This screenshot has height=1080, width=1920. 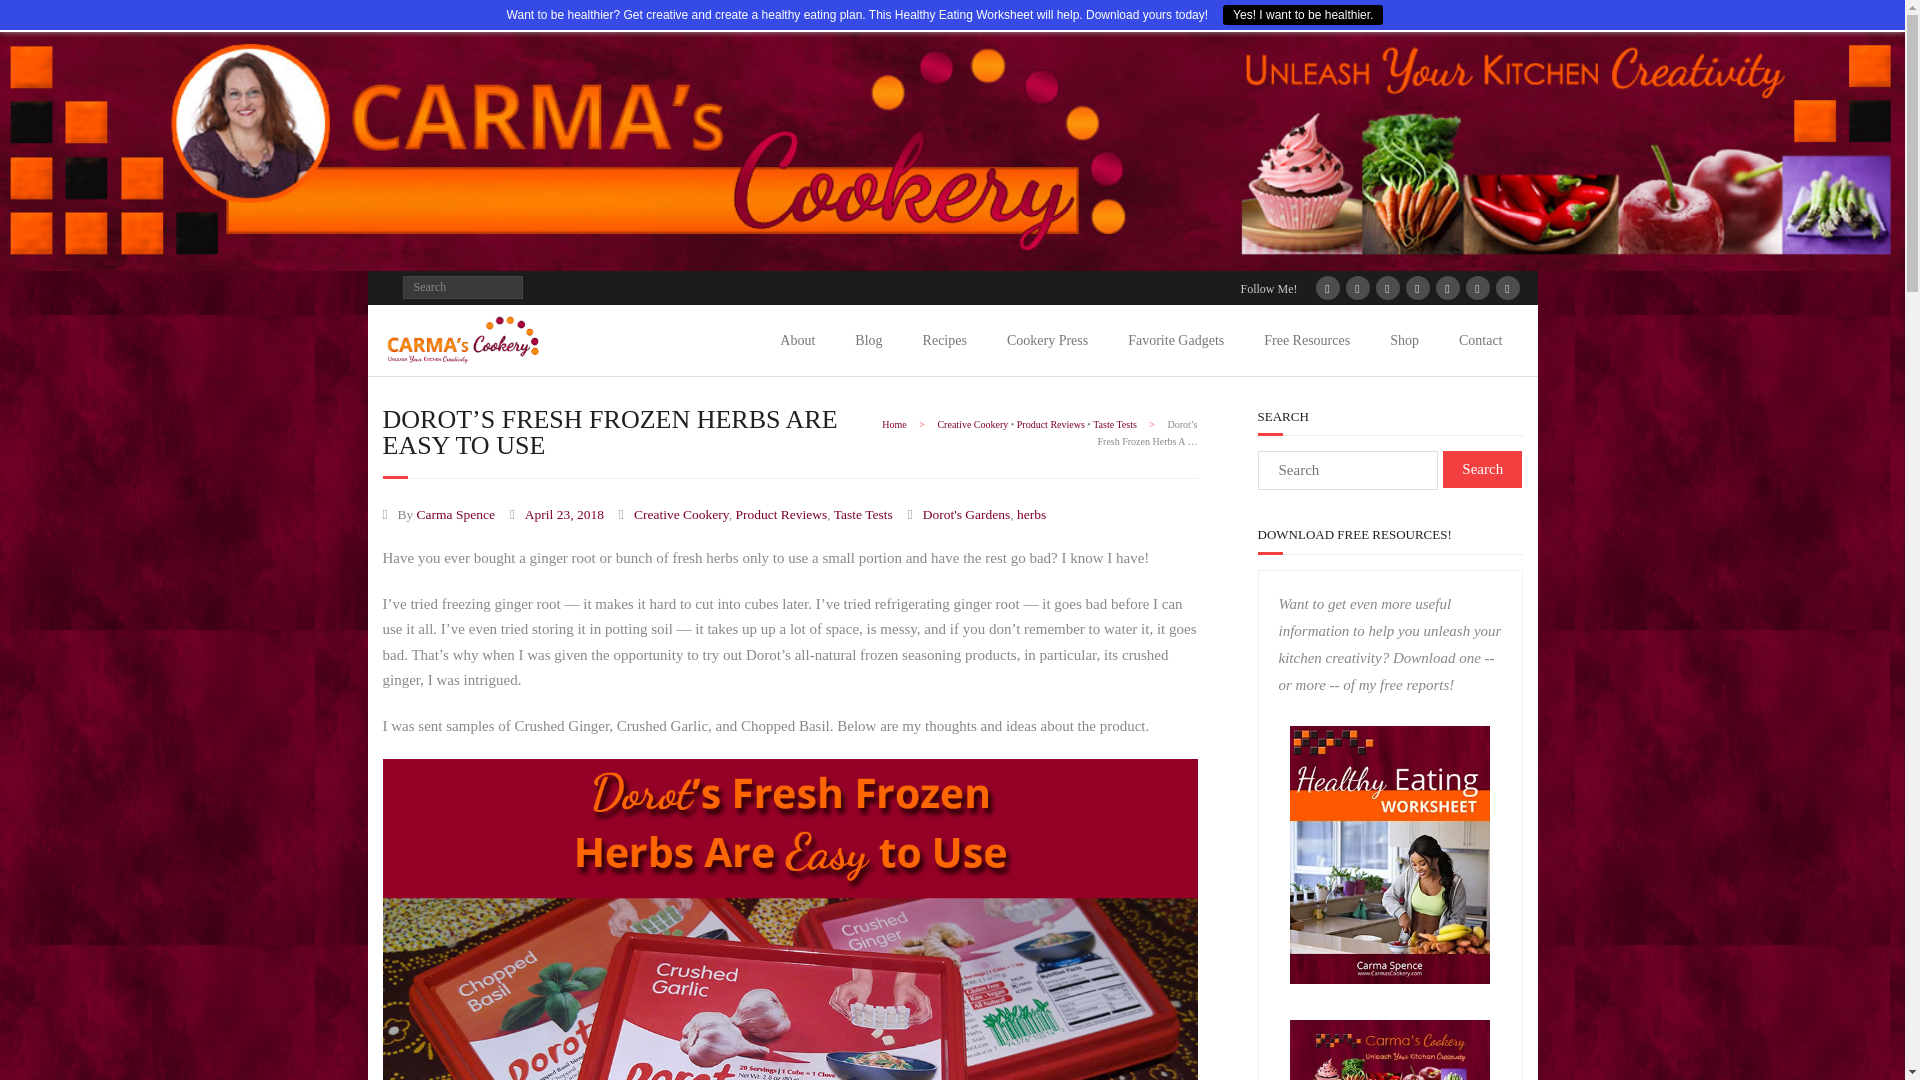 What do you see at coordinates (1482, 470) in the screenshot?
I see `Search` at bounding box center [1482, 470].